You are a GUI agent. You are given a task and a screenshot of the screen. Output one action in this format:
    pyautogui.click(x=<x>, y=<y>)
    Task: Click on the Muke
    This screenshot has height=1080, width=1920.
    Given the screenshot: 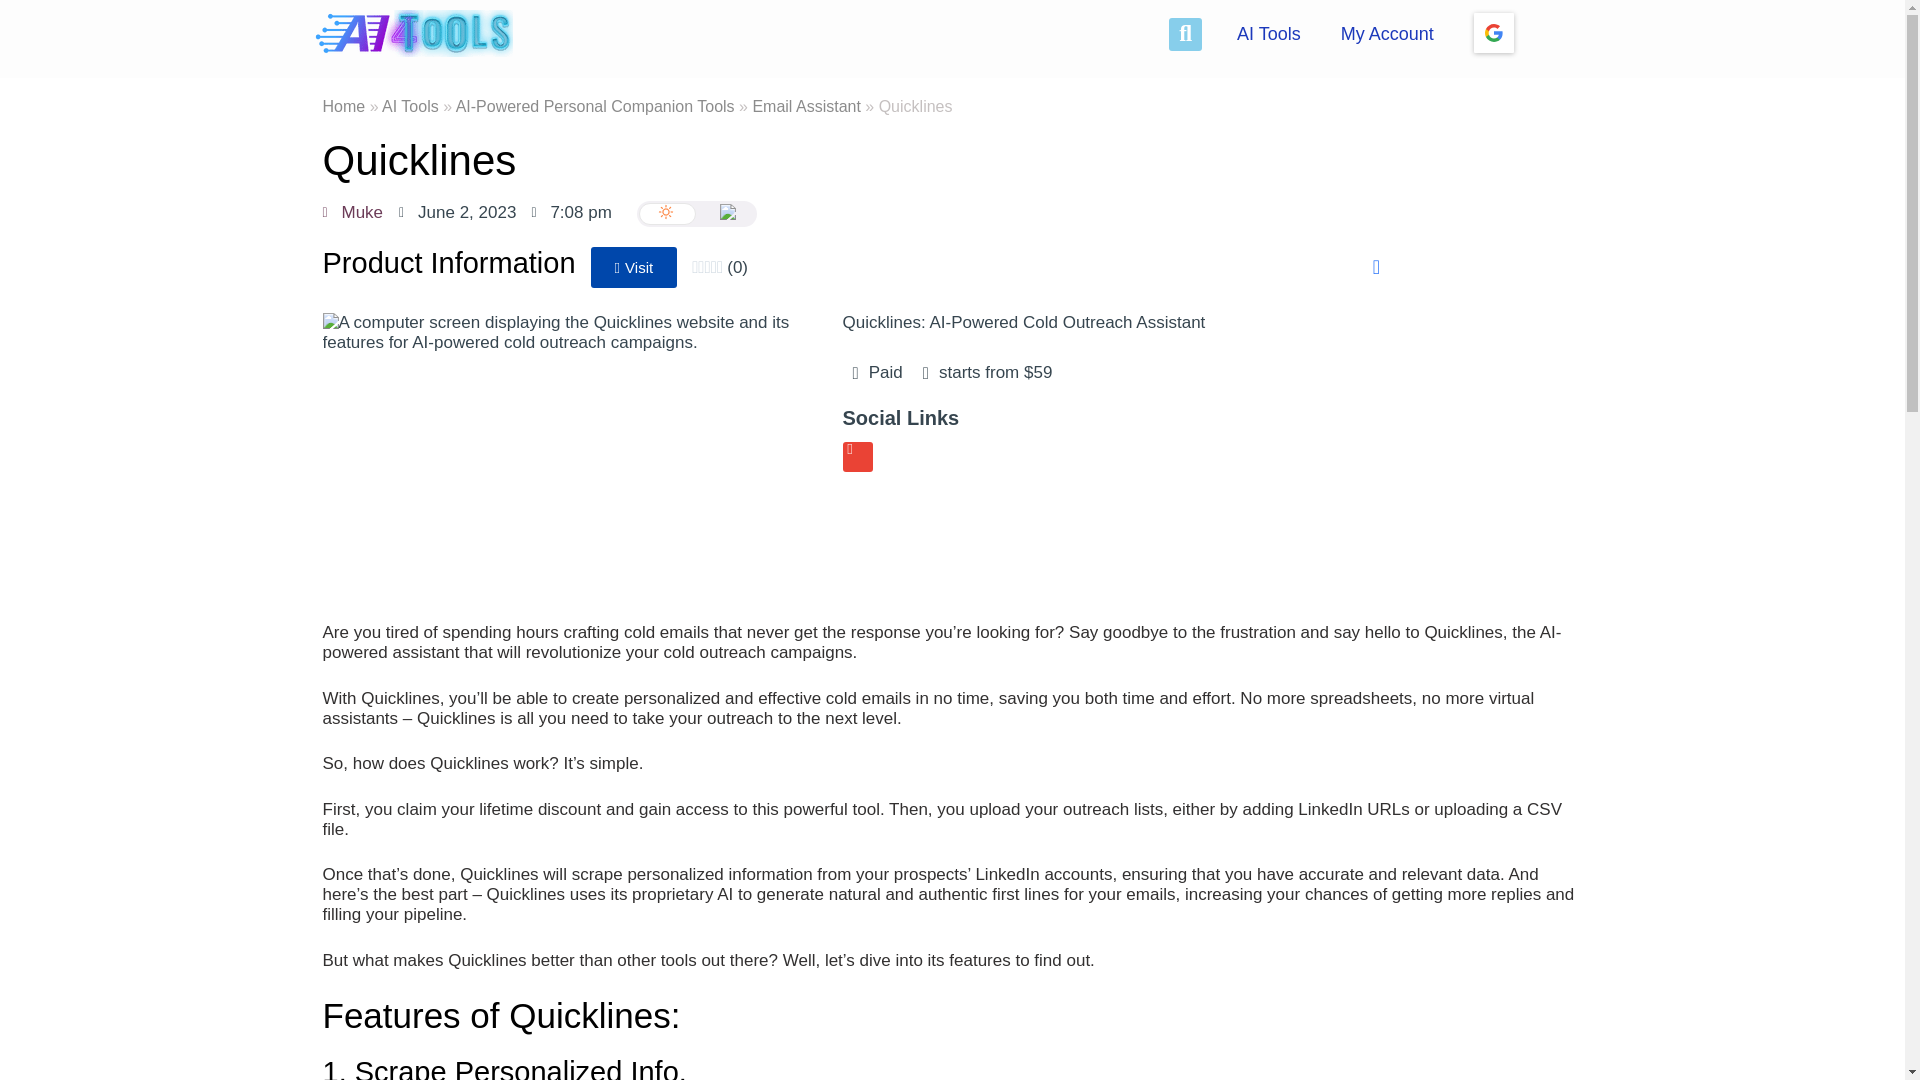 What is the action you would take?
    pyautogui.click(x=352, y=212)
    